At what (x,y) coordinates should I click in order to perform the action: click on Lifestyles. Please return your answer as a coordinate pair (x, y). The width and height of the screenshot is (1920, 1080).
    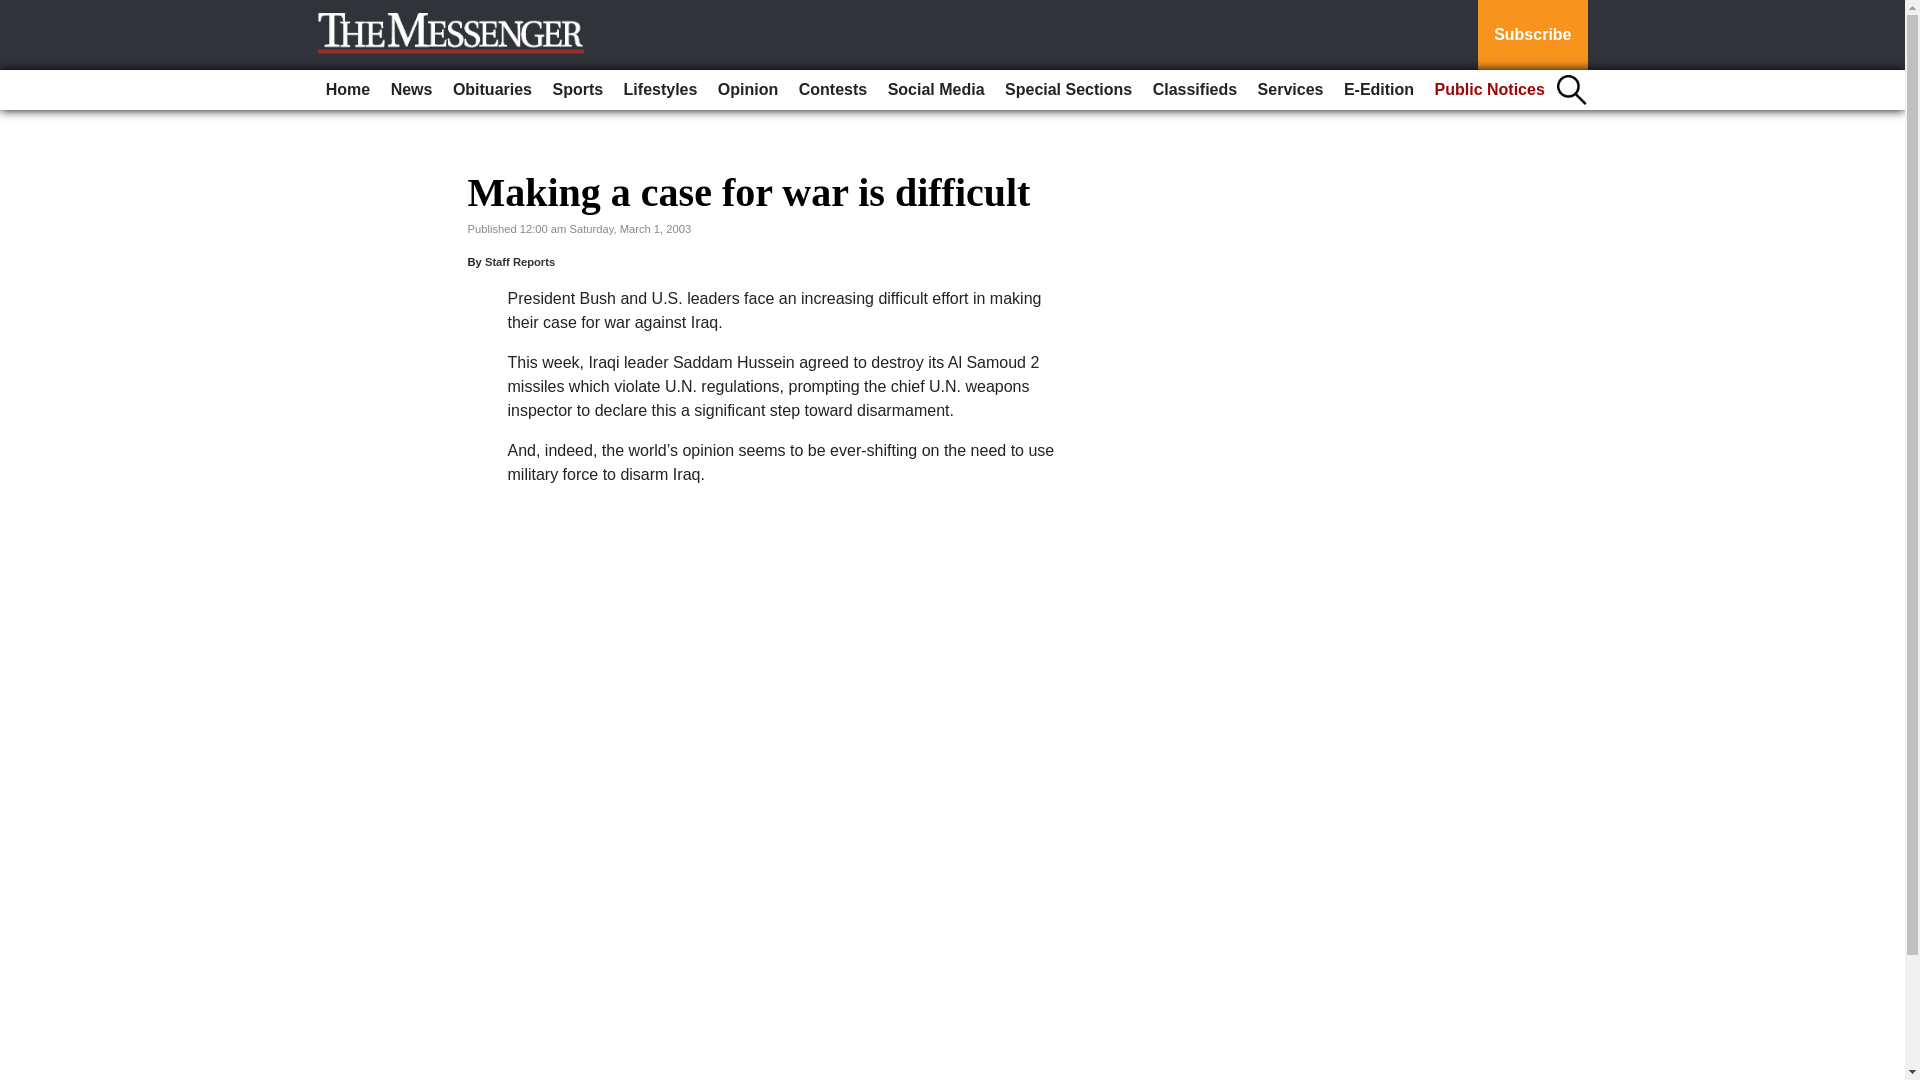
    Looking at the image, I should click on (661, 90).